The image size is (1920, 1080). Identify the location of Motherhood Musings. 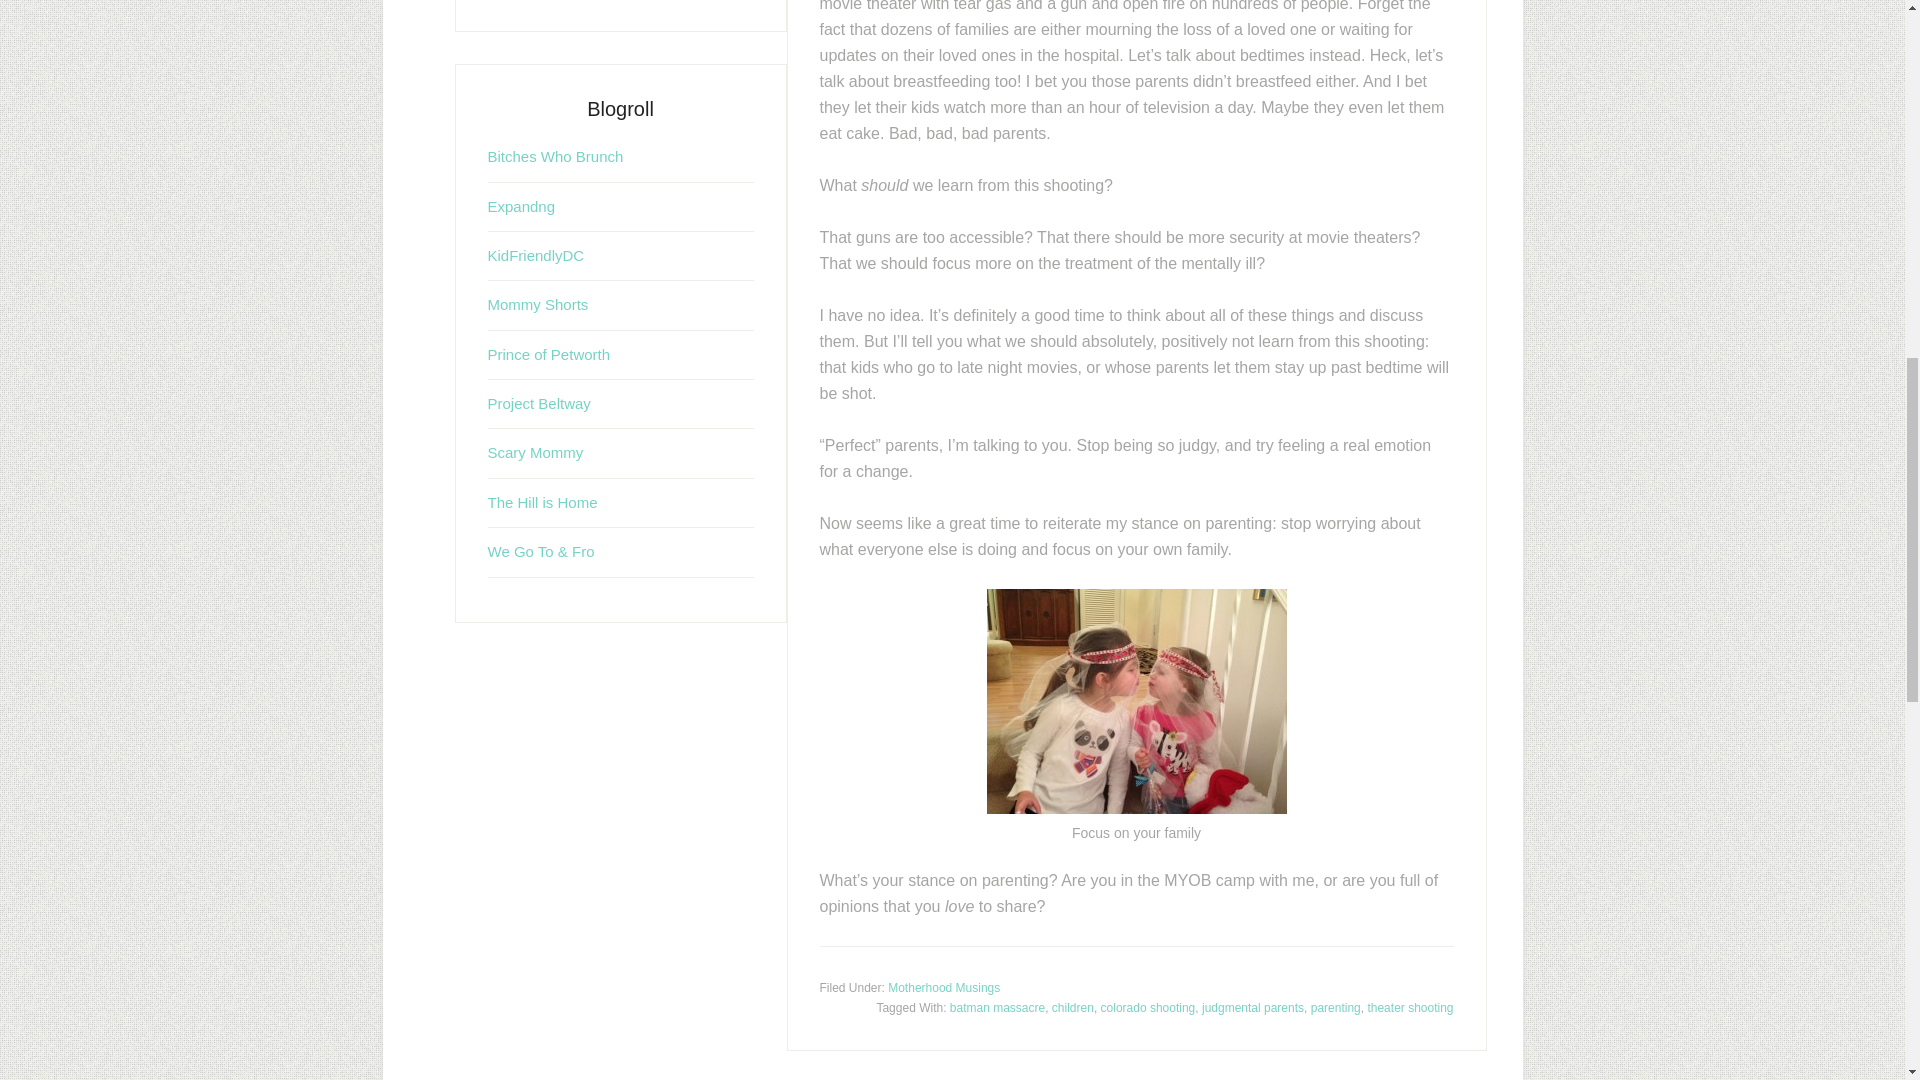
(944, 987).